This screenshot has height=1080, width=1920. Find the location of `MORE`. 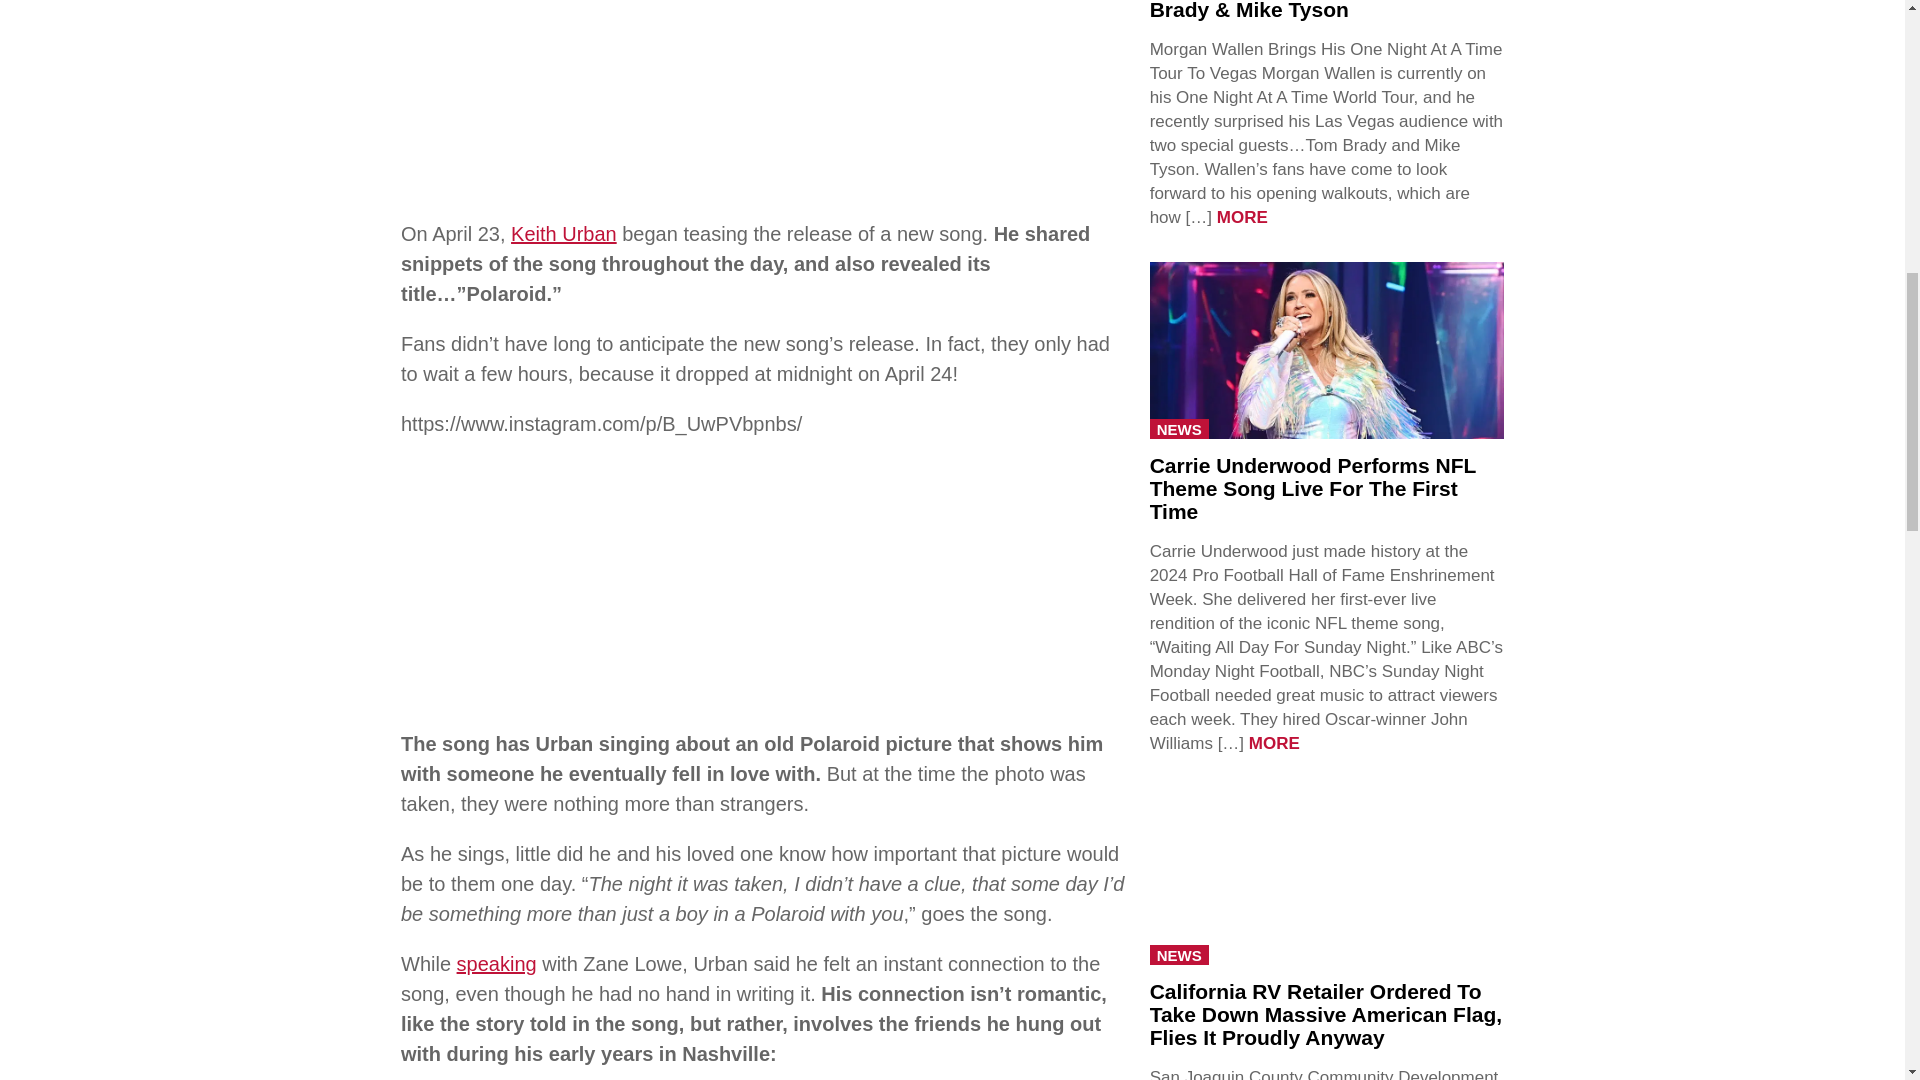

MORE is located at coordinates (1274, 743).